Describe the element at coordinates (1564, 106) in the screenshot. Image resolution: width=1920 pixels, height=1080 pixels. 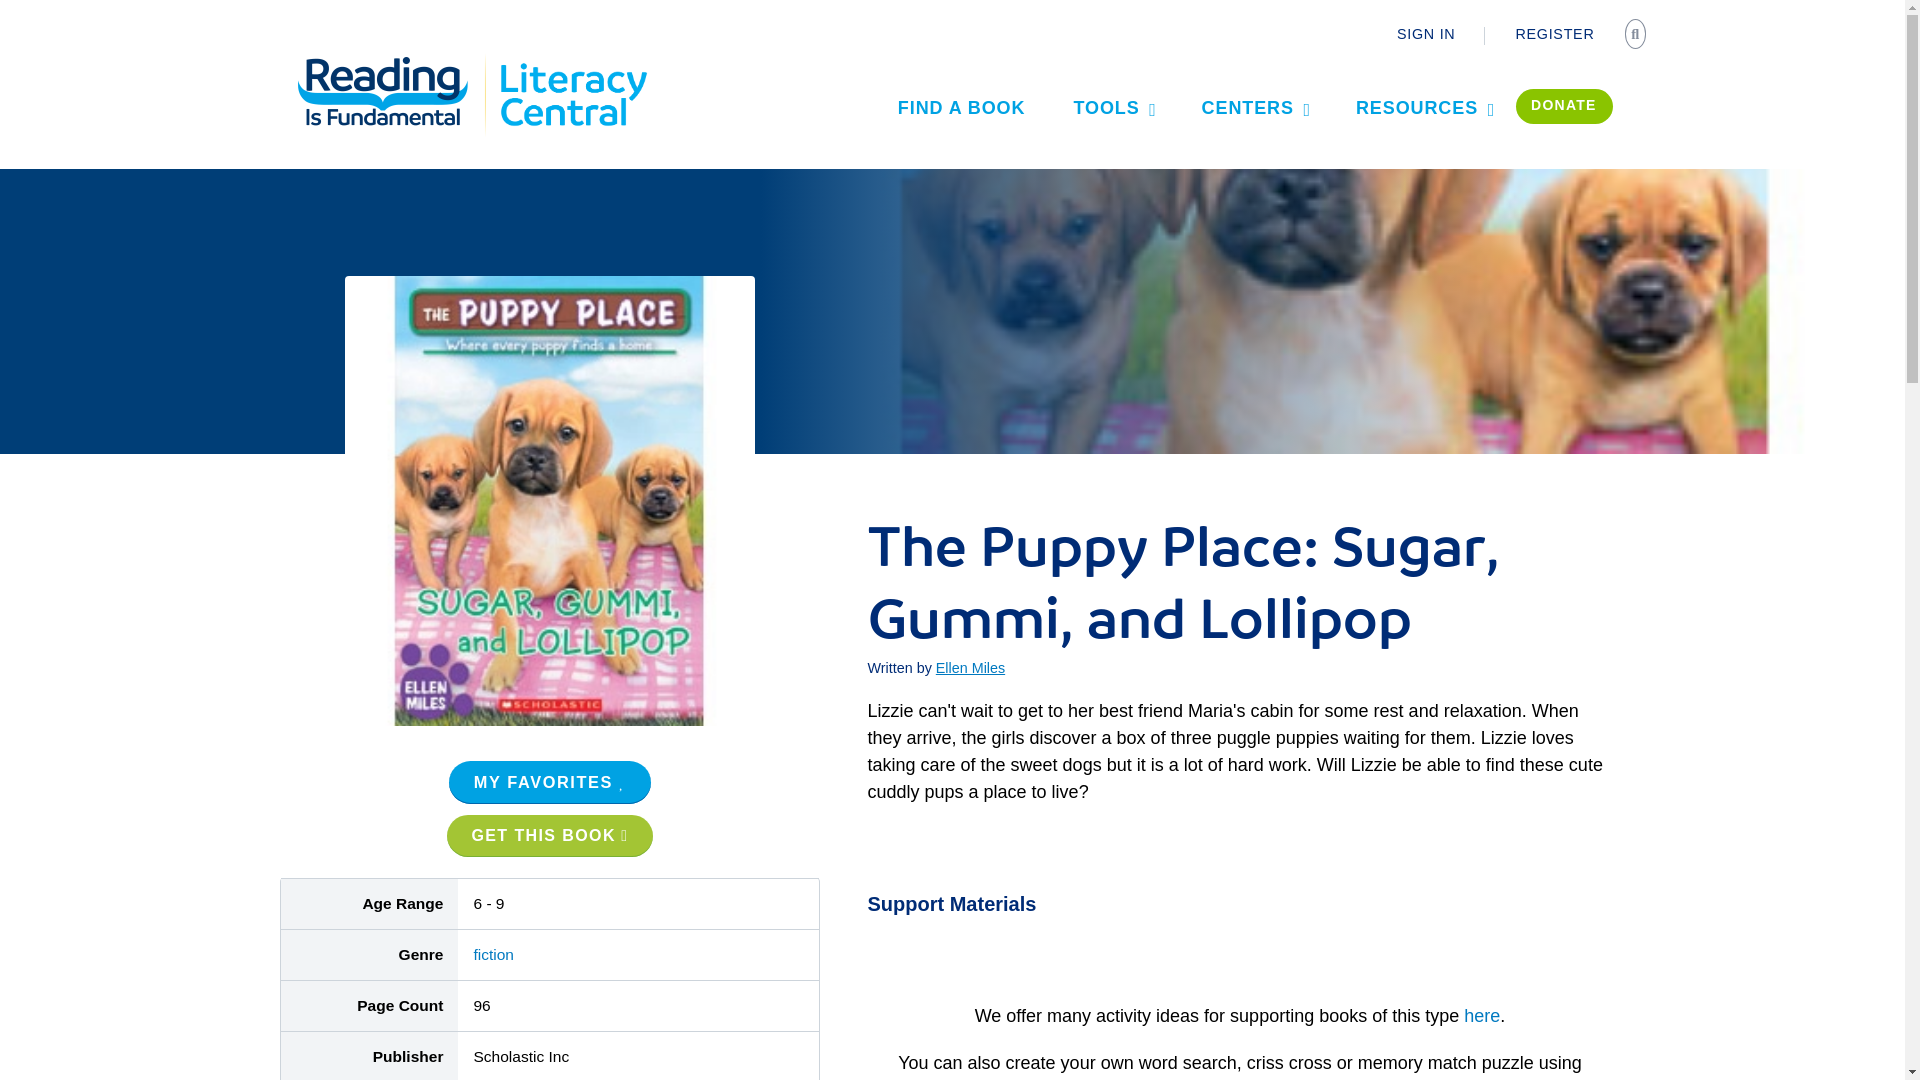
I see `DONATE` at that location.